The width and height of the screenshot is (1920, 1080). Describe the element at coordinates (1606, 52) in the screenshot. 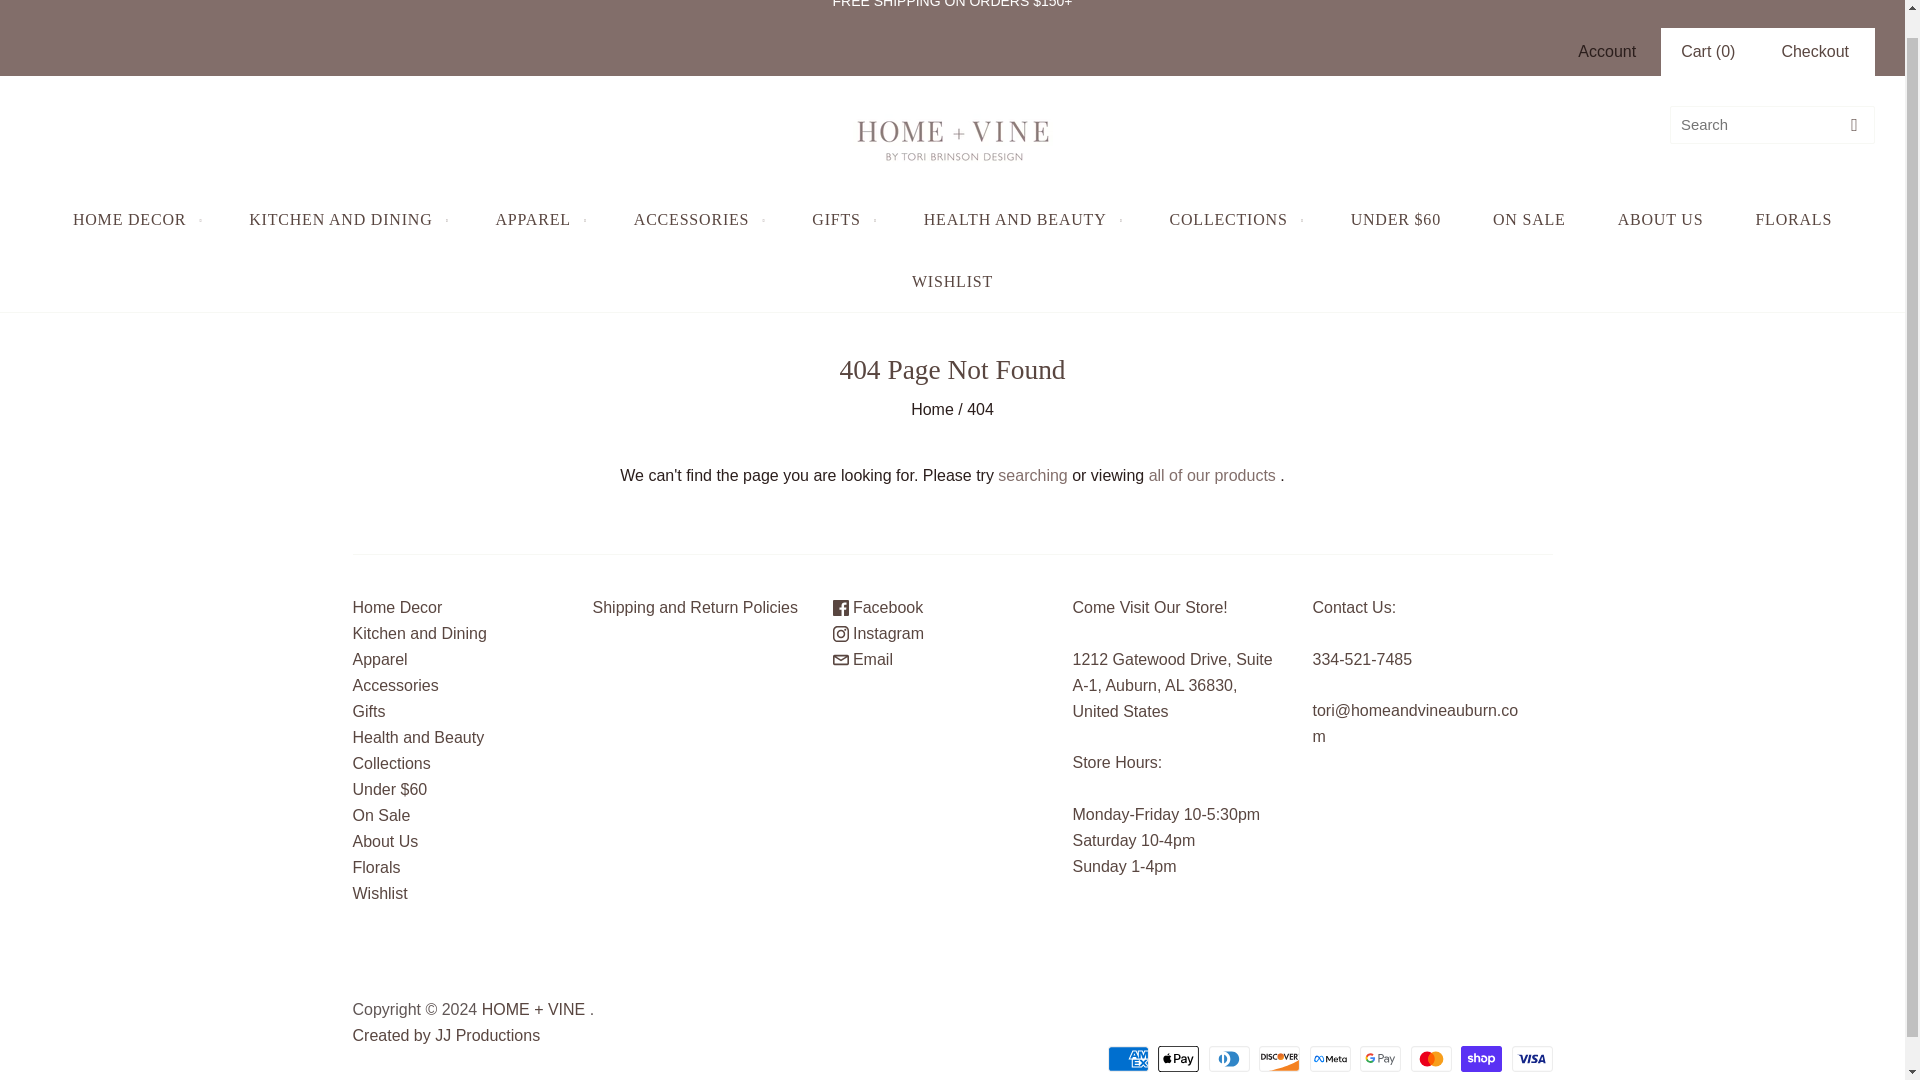

I see `Account` at that location.